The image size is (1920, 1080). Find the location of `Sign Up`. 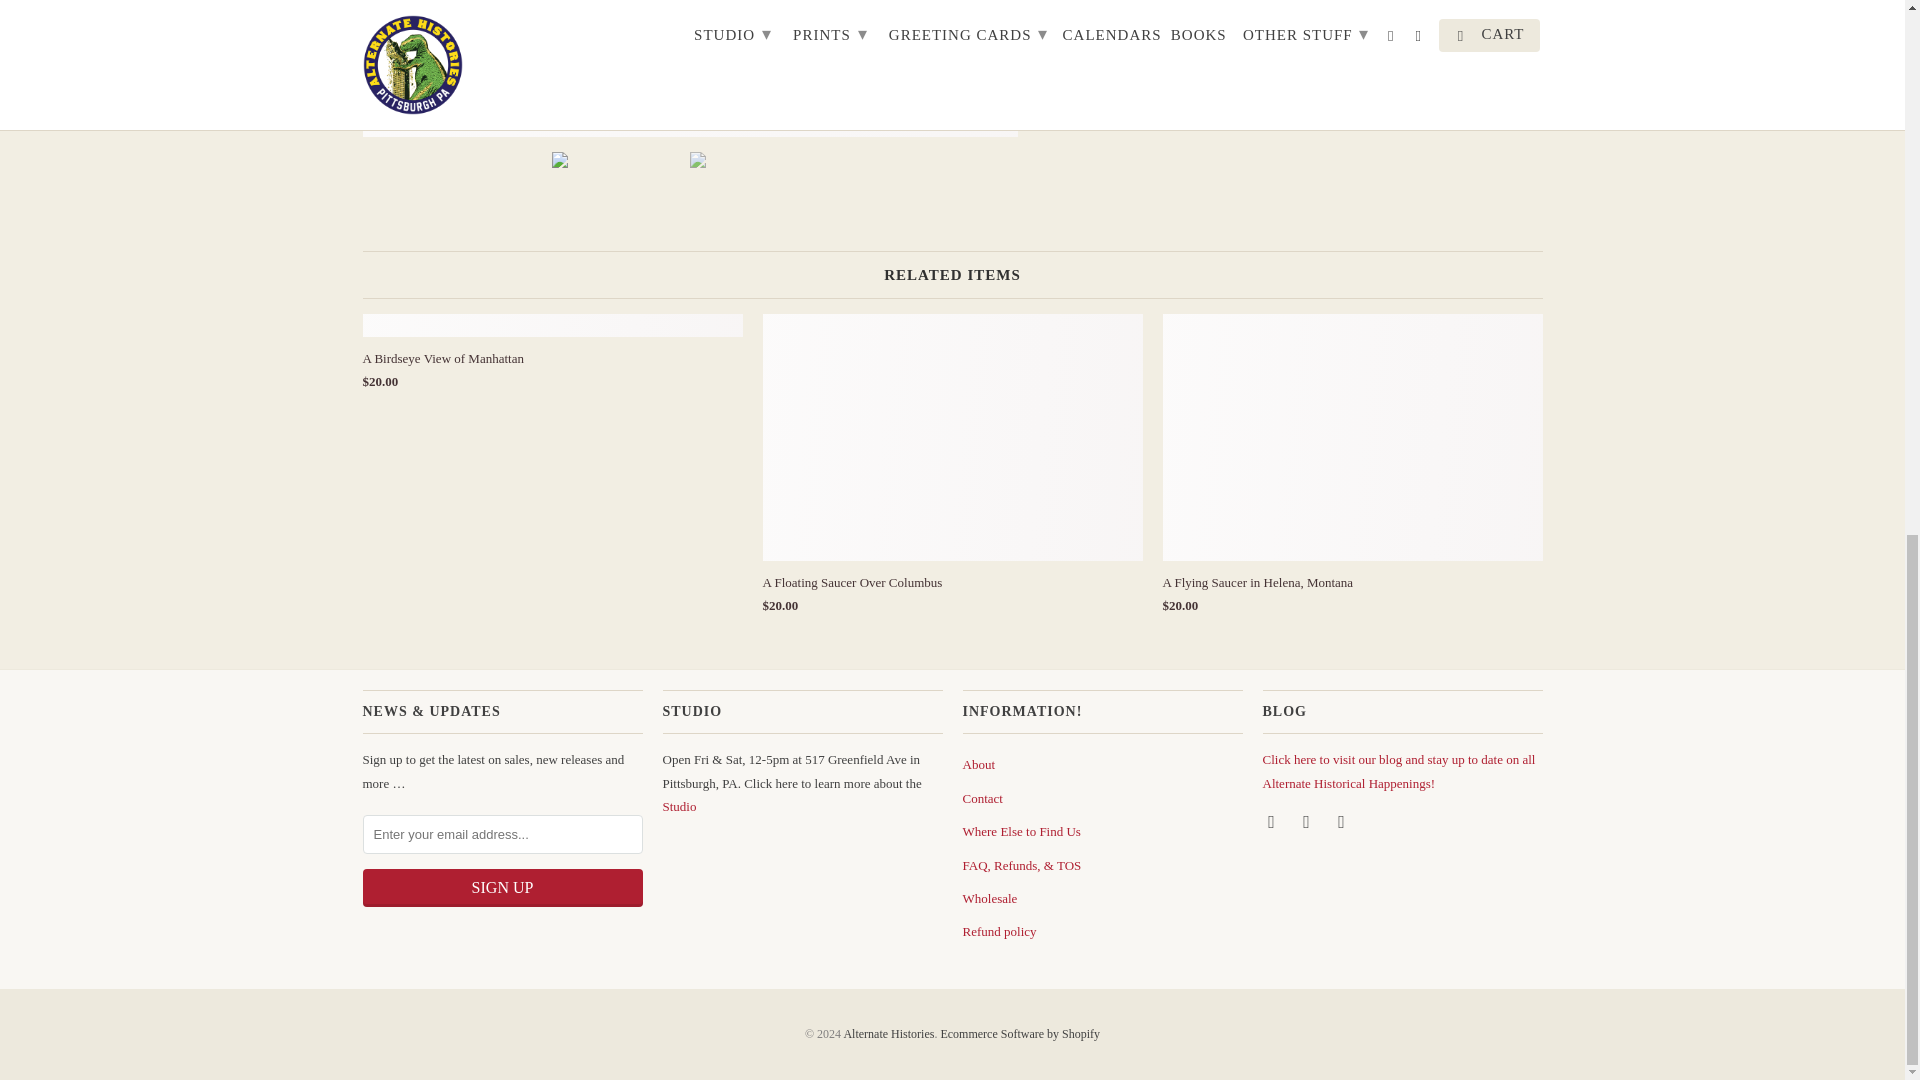

Sign Up is located at coordinates (502, 888).